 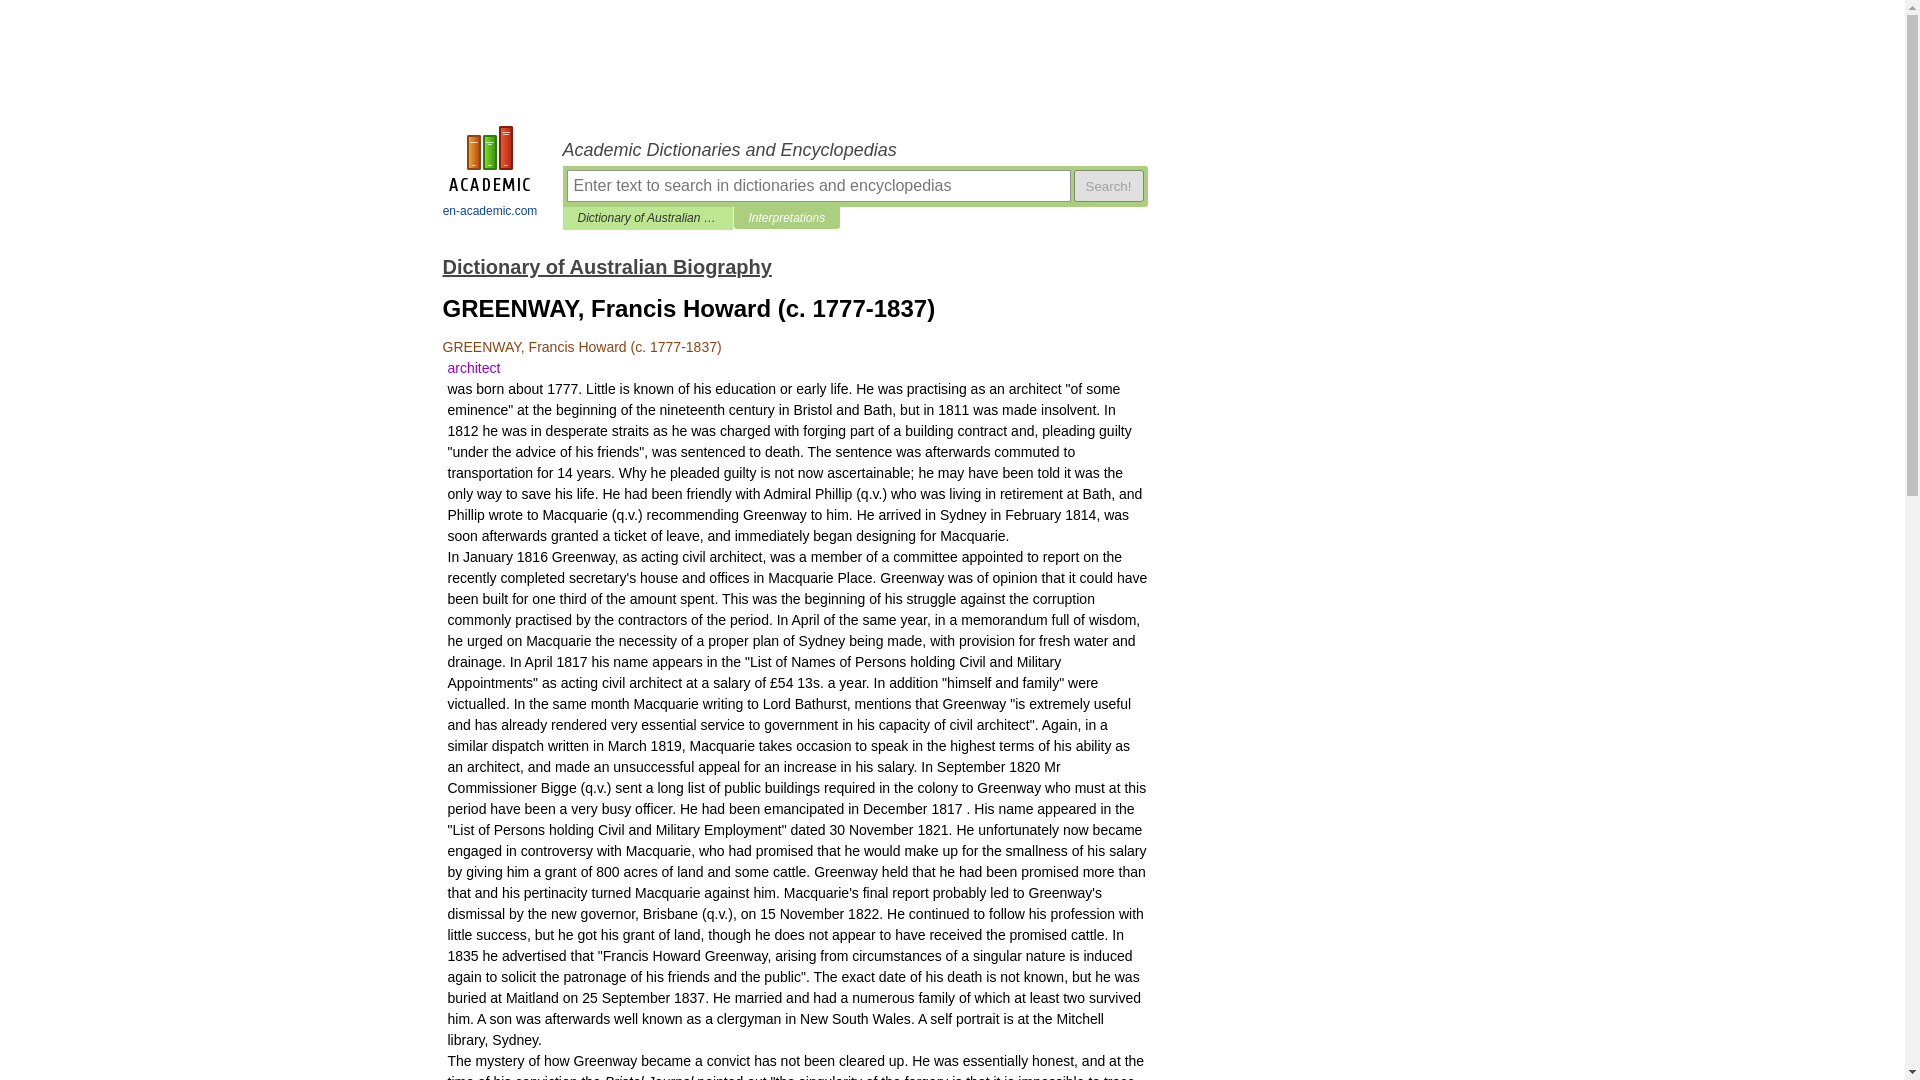 I want to click on Dictionary of Australian Biography, so click(x=648, y=218).